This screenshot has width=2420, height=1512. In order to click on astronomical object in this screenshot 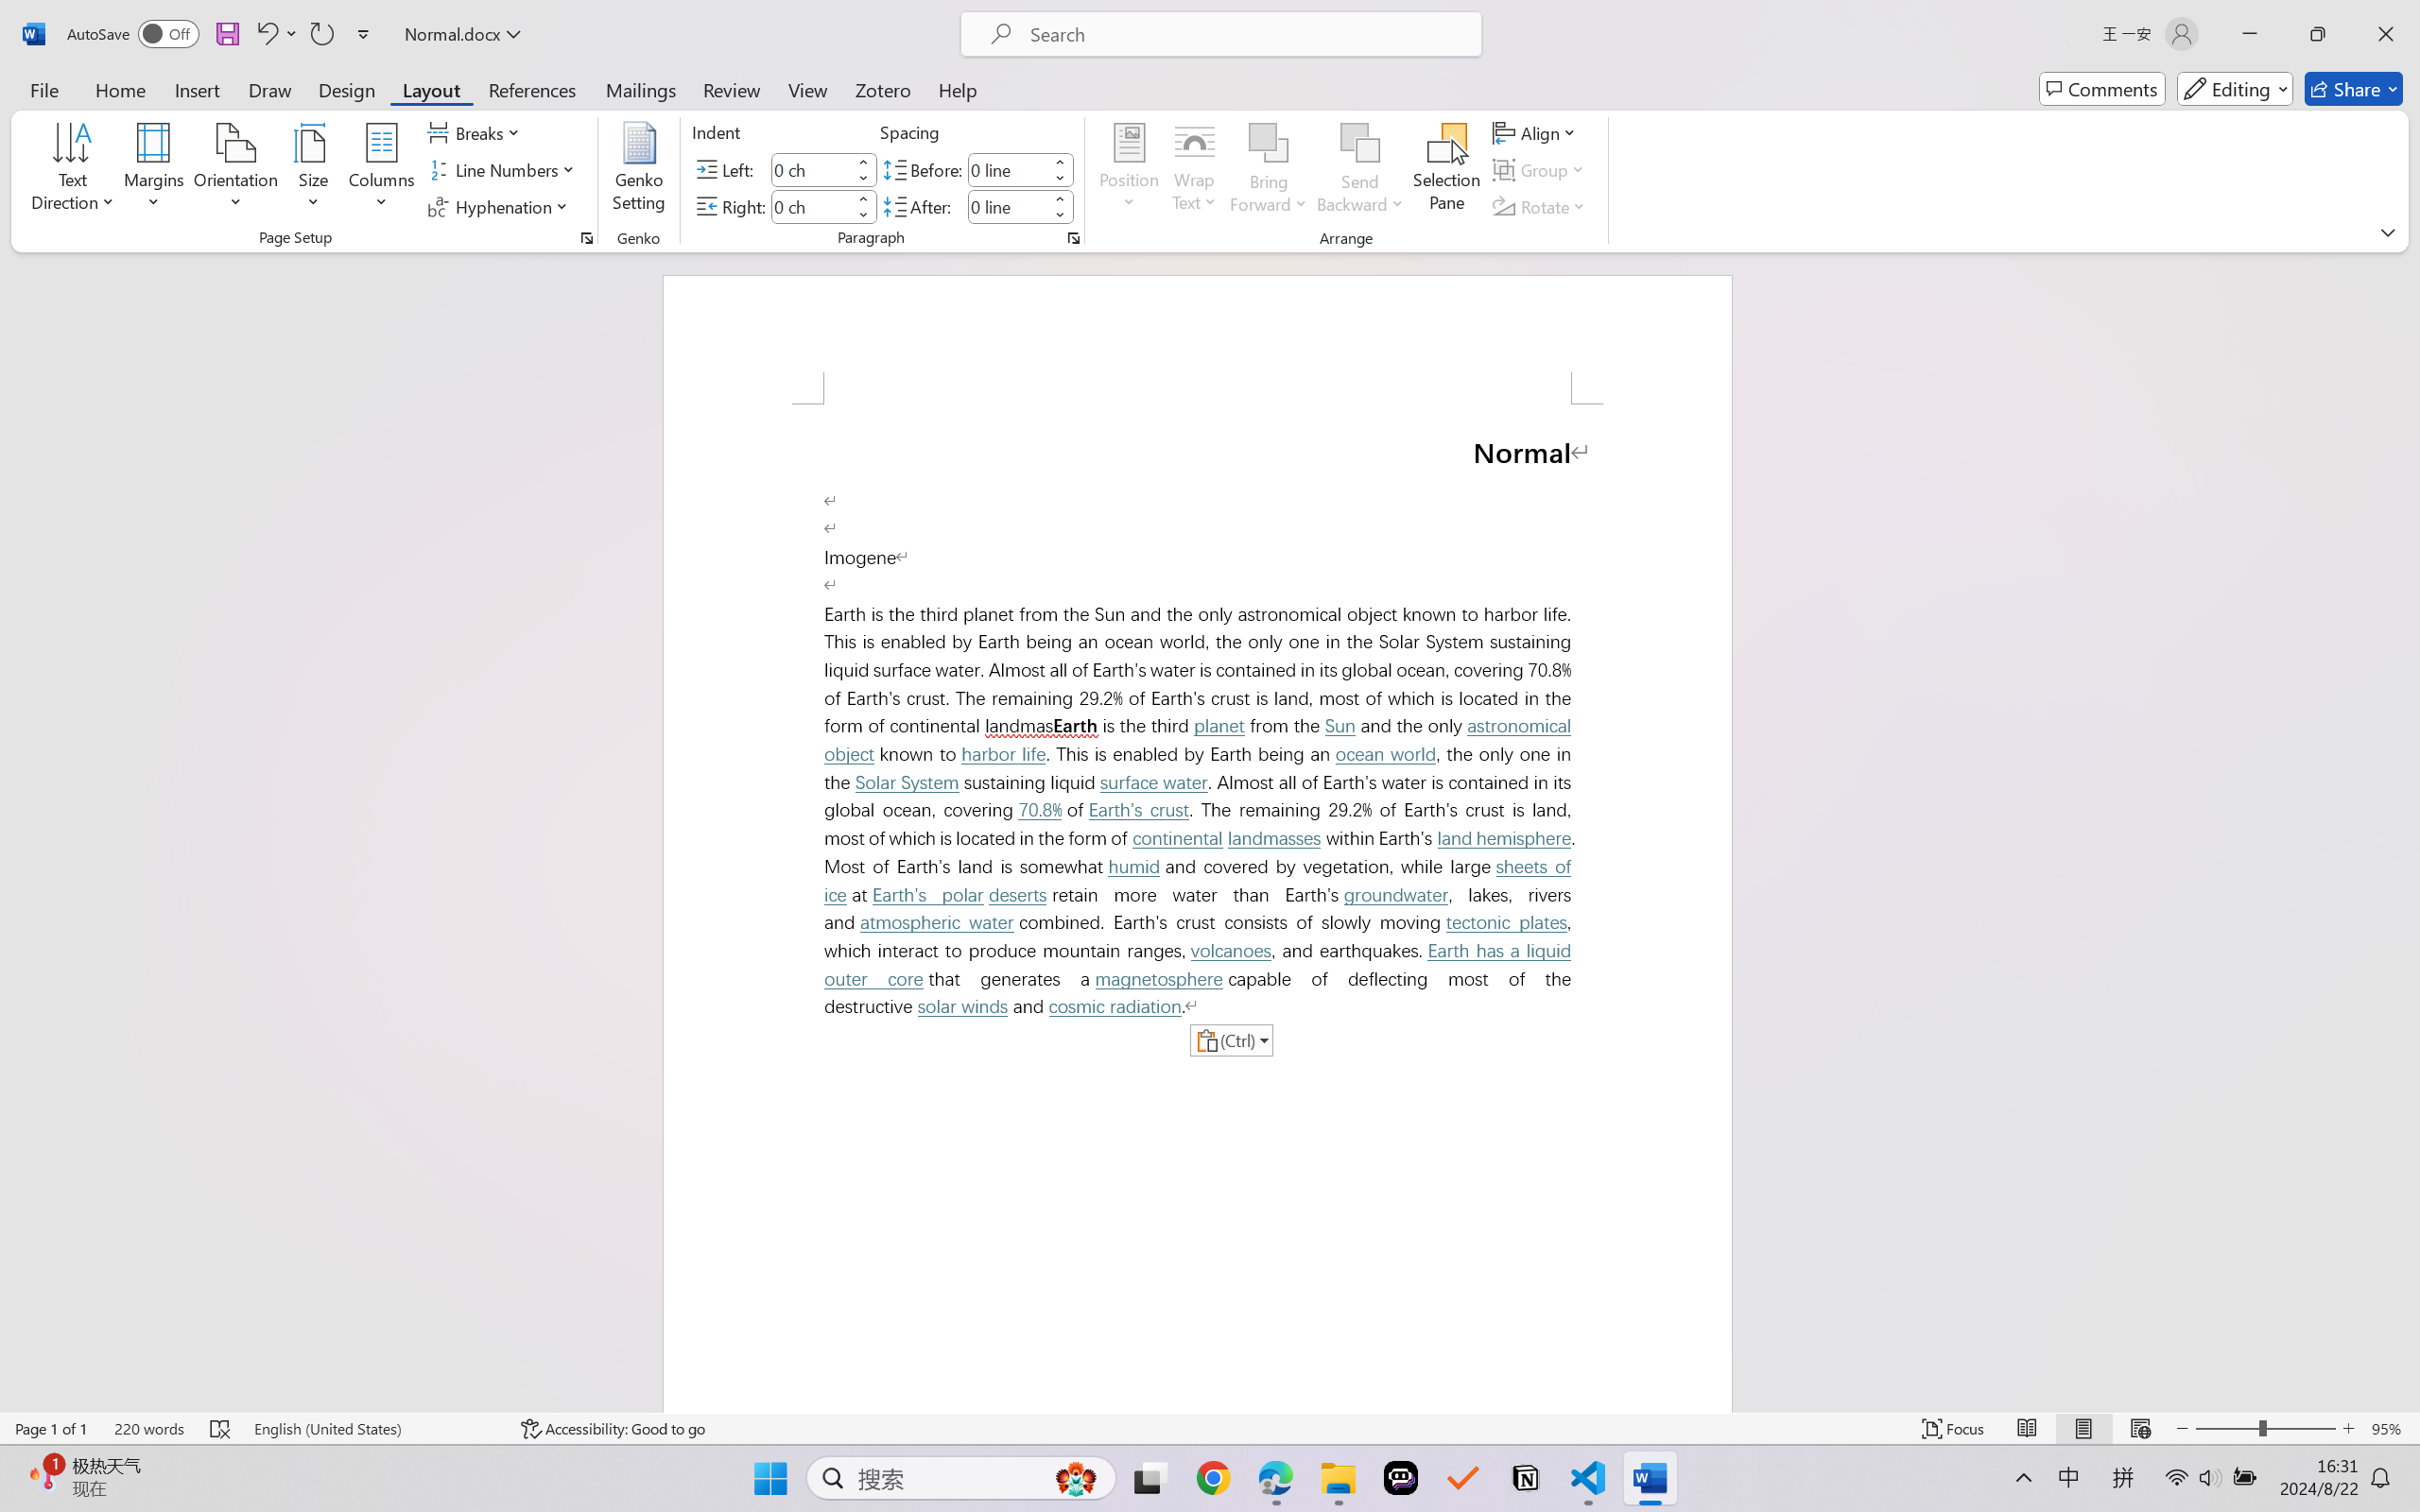, I will do `click(1202, 740)`.